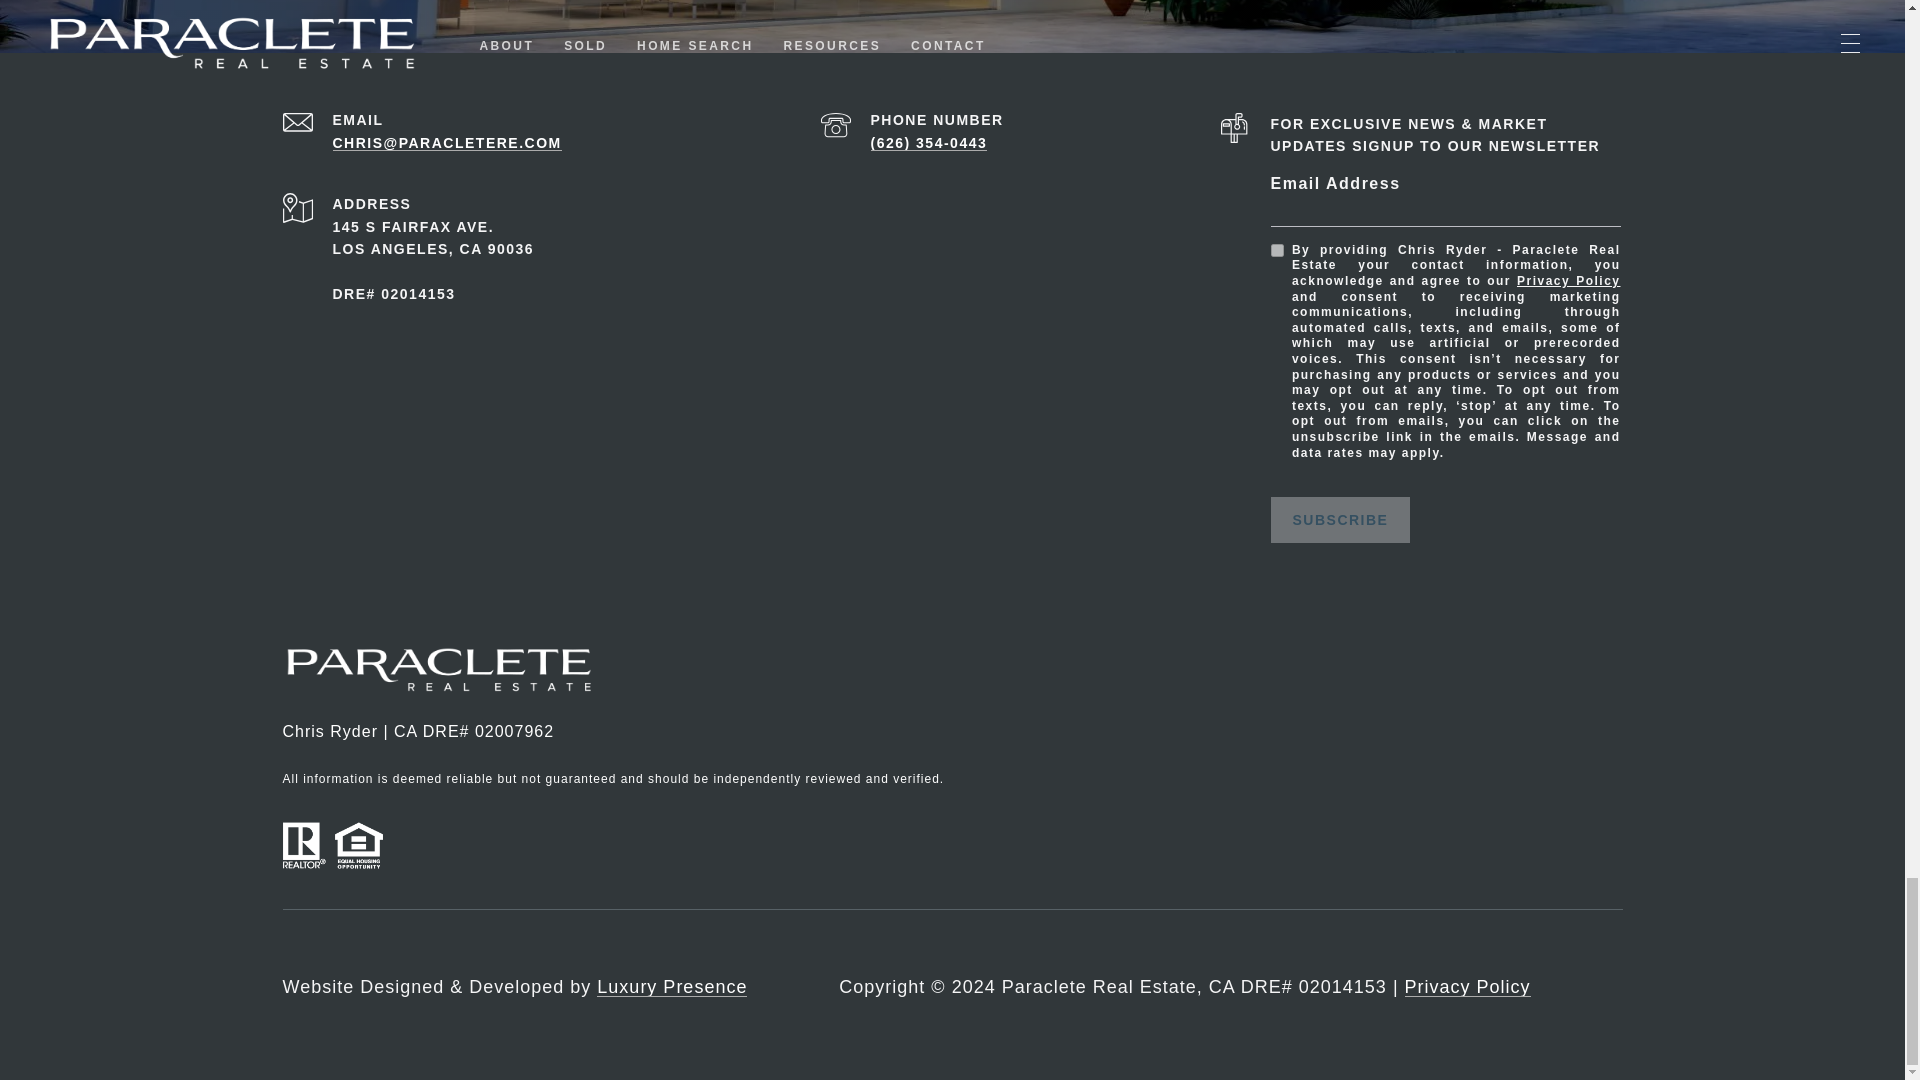 Image resolution: width=1920 pixels, height=1080 pixels. What do you see at coordinates (1276, 250) in the screenshot?
I see `on` at bounding box center [1276, 250].